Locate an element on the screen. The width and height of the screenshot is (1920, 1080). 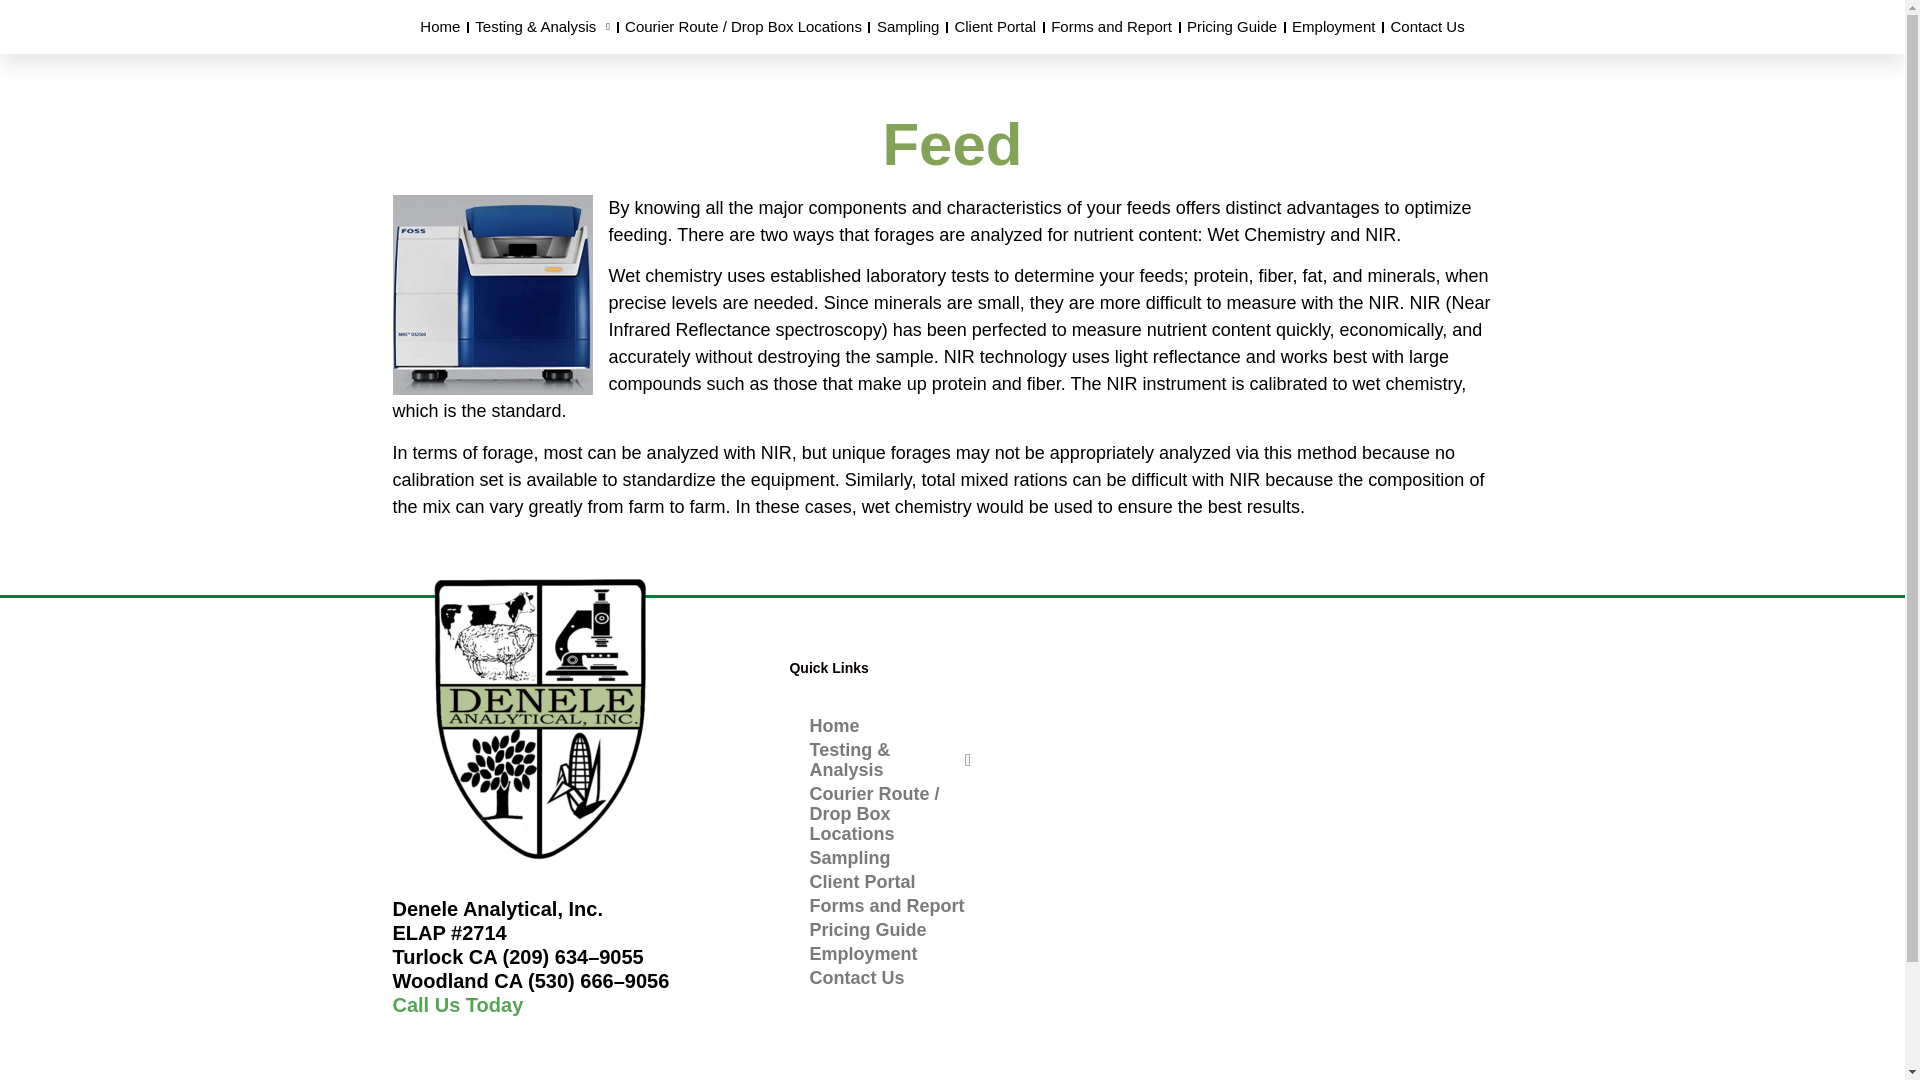
Contact Us is located at coordinates (1426, 26).